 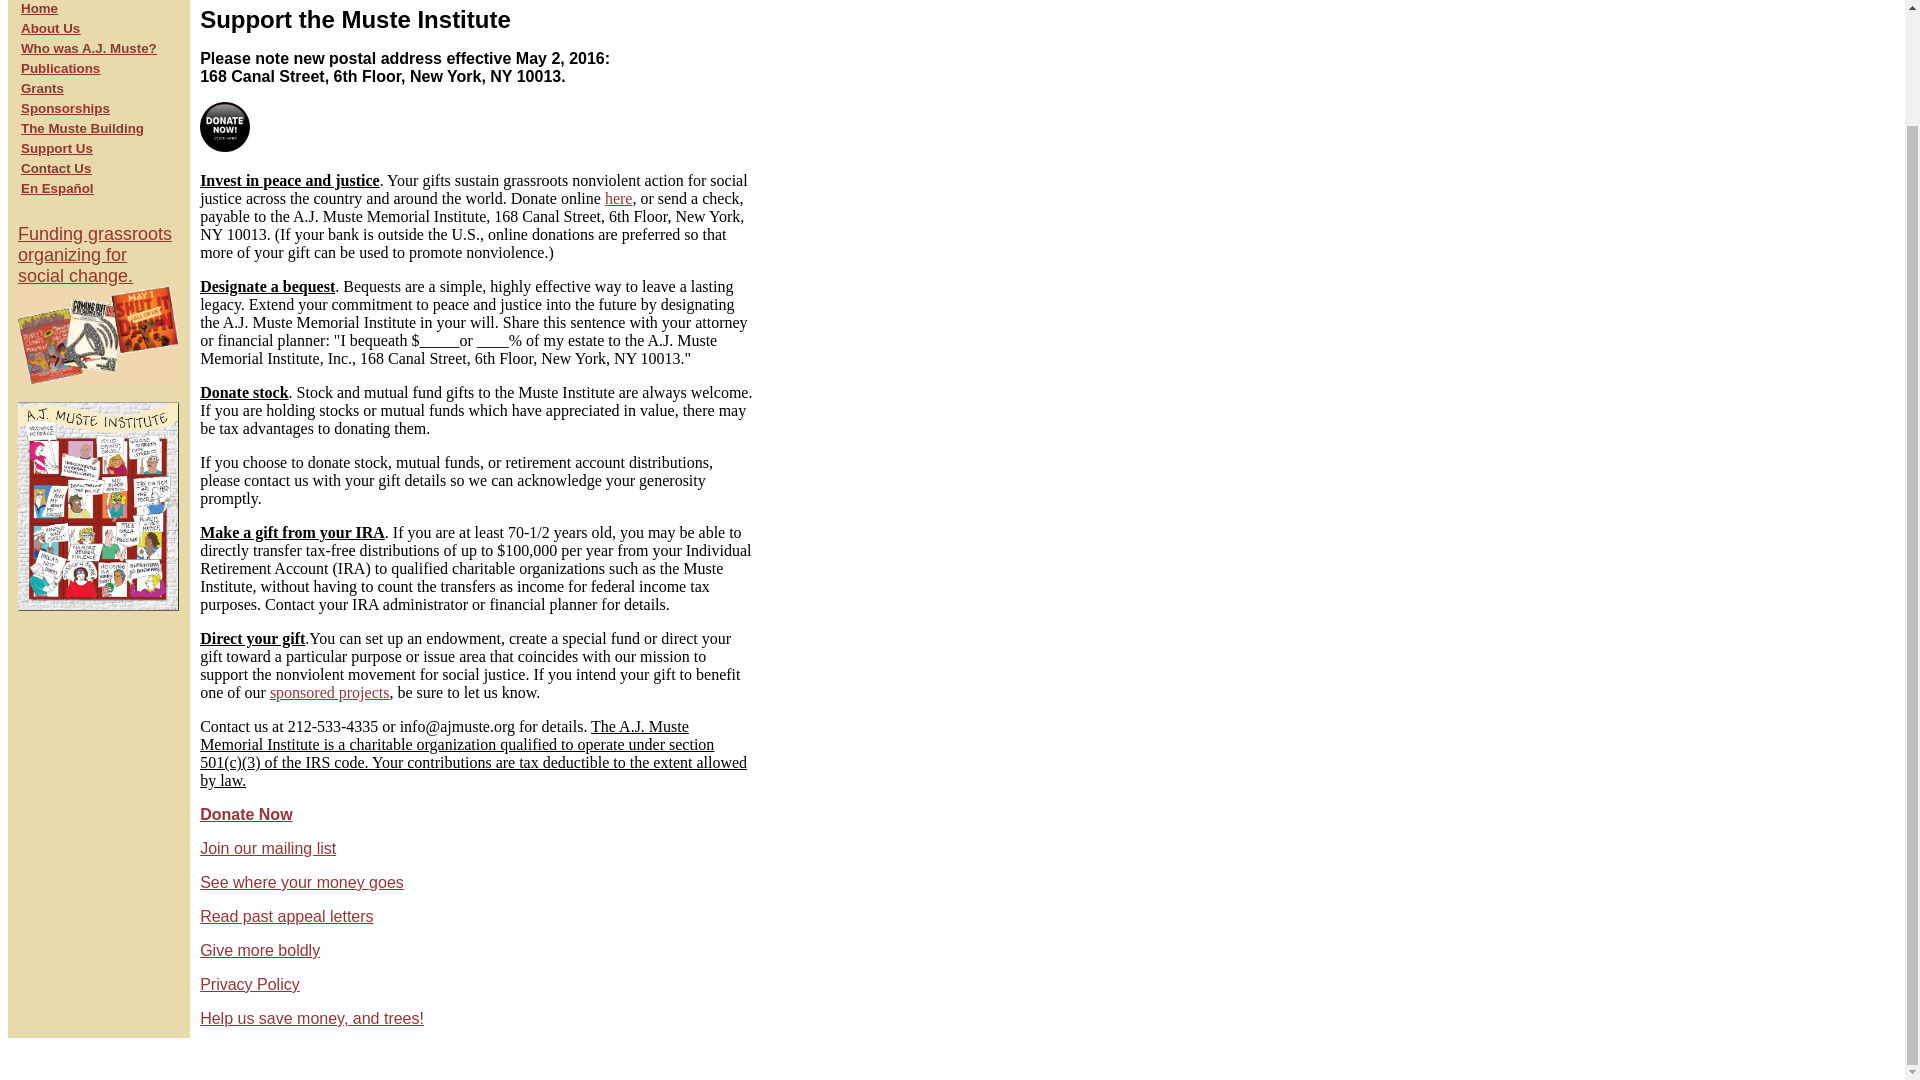 I want to click on Donate Now, so click(x=56, y=148).